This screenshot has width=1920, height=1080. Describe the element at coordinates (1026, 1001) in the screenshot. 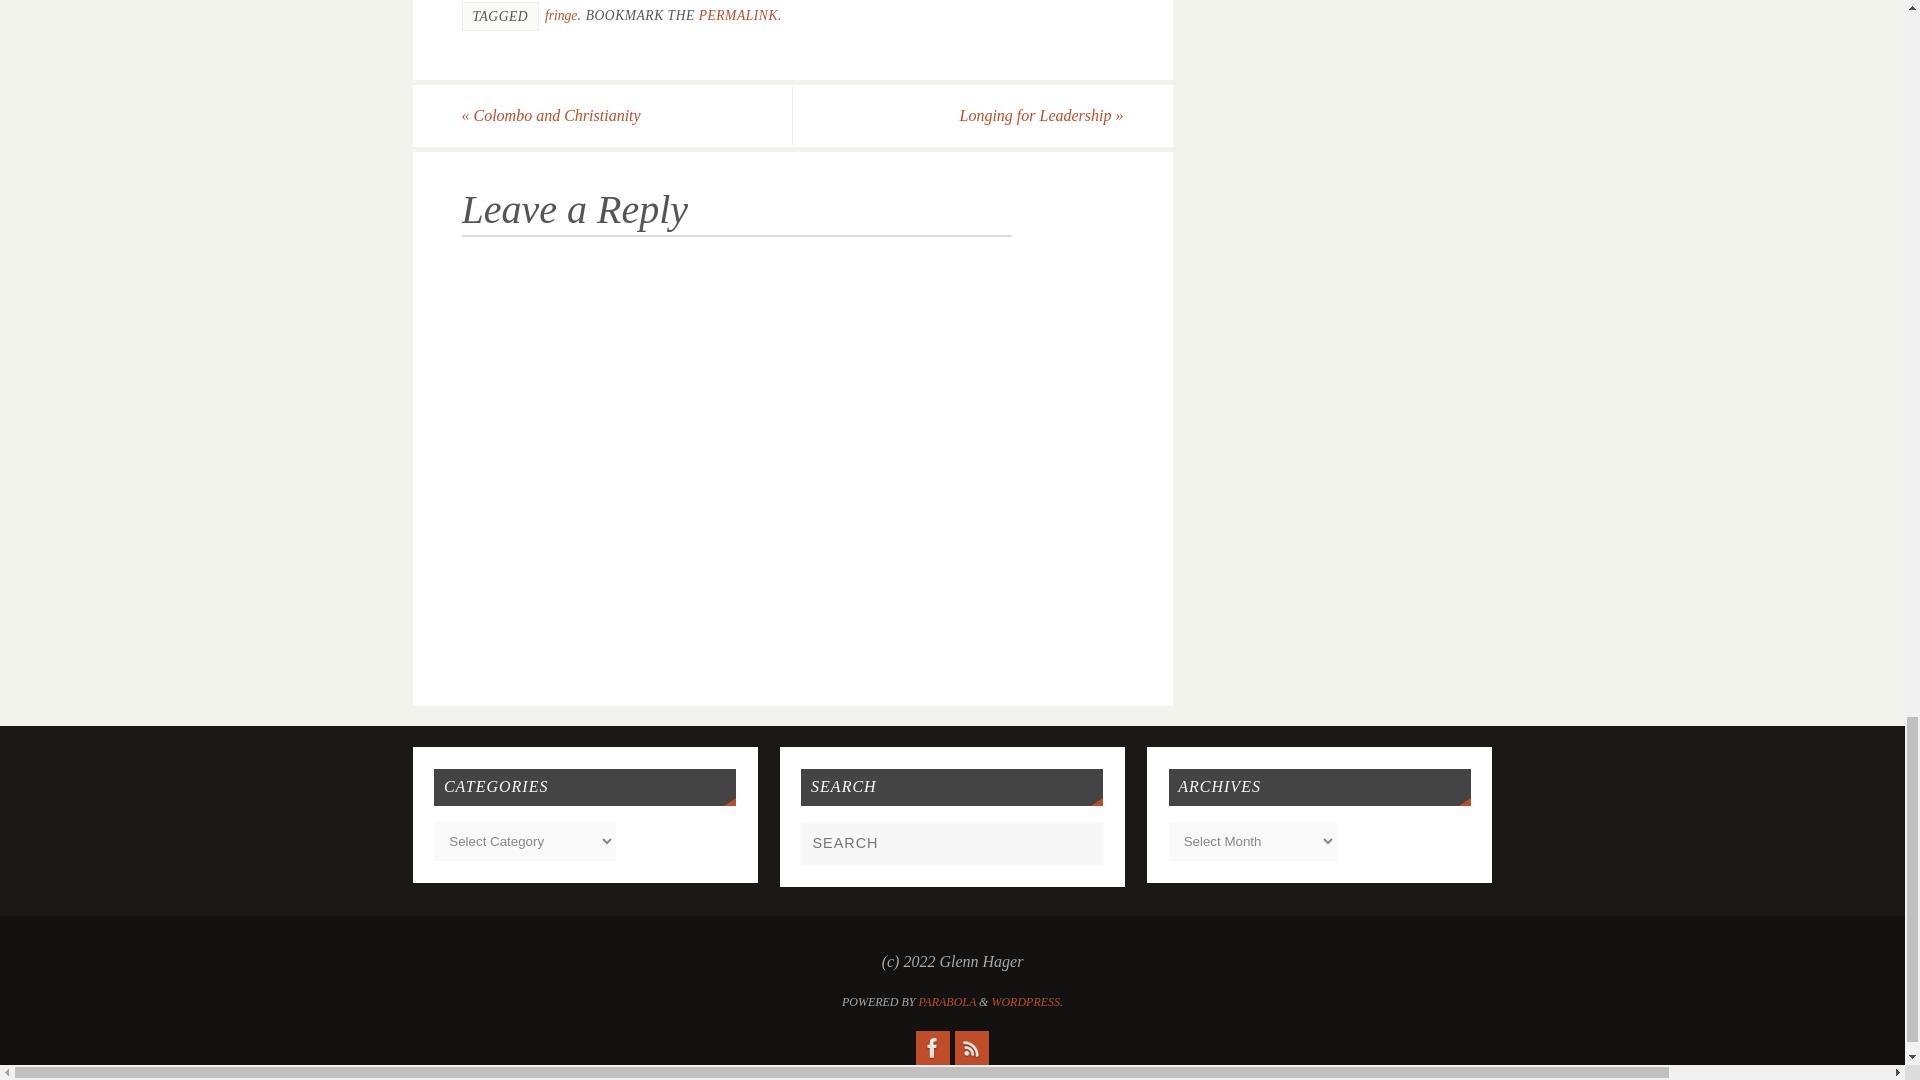

I see `Semantic Personal Publishing Platform` at that location.